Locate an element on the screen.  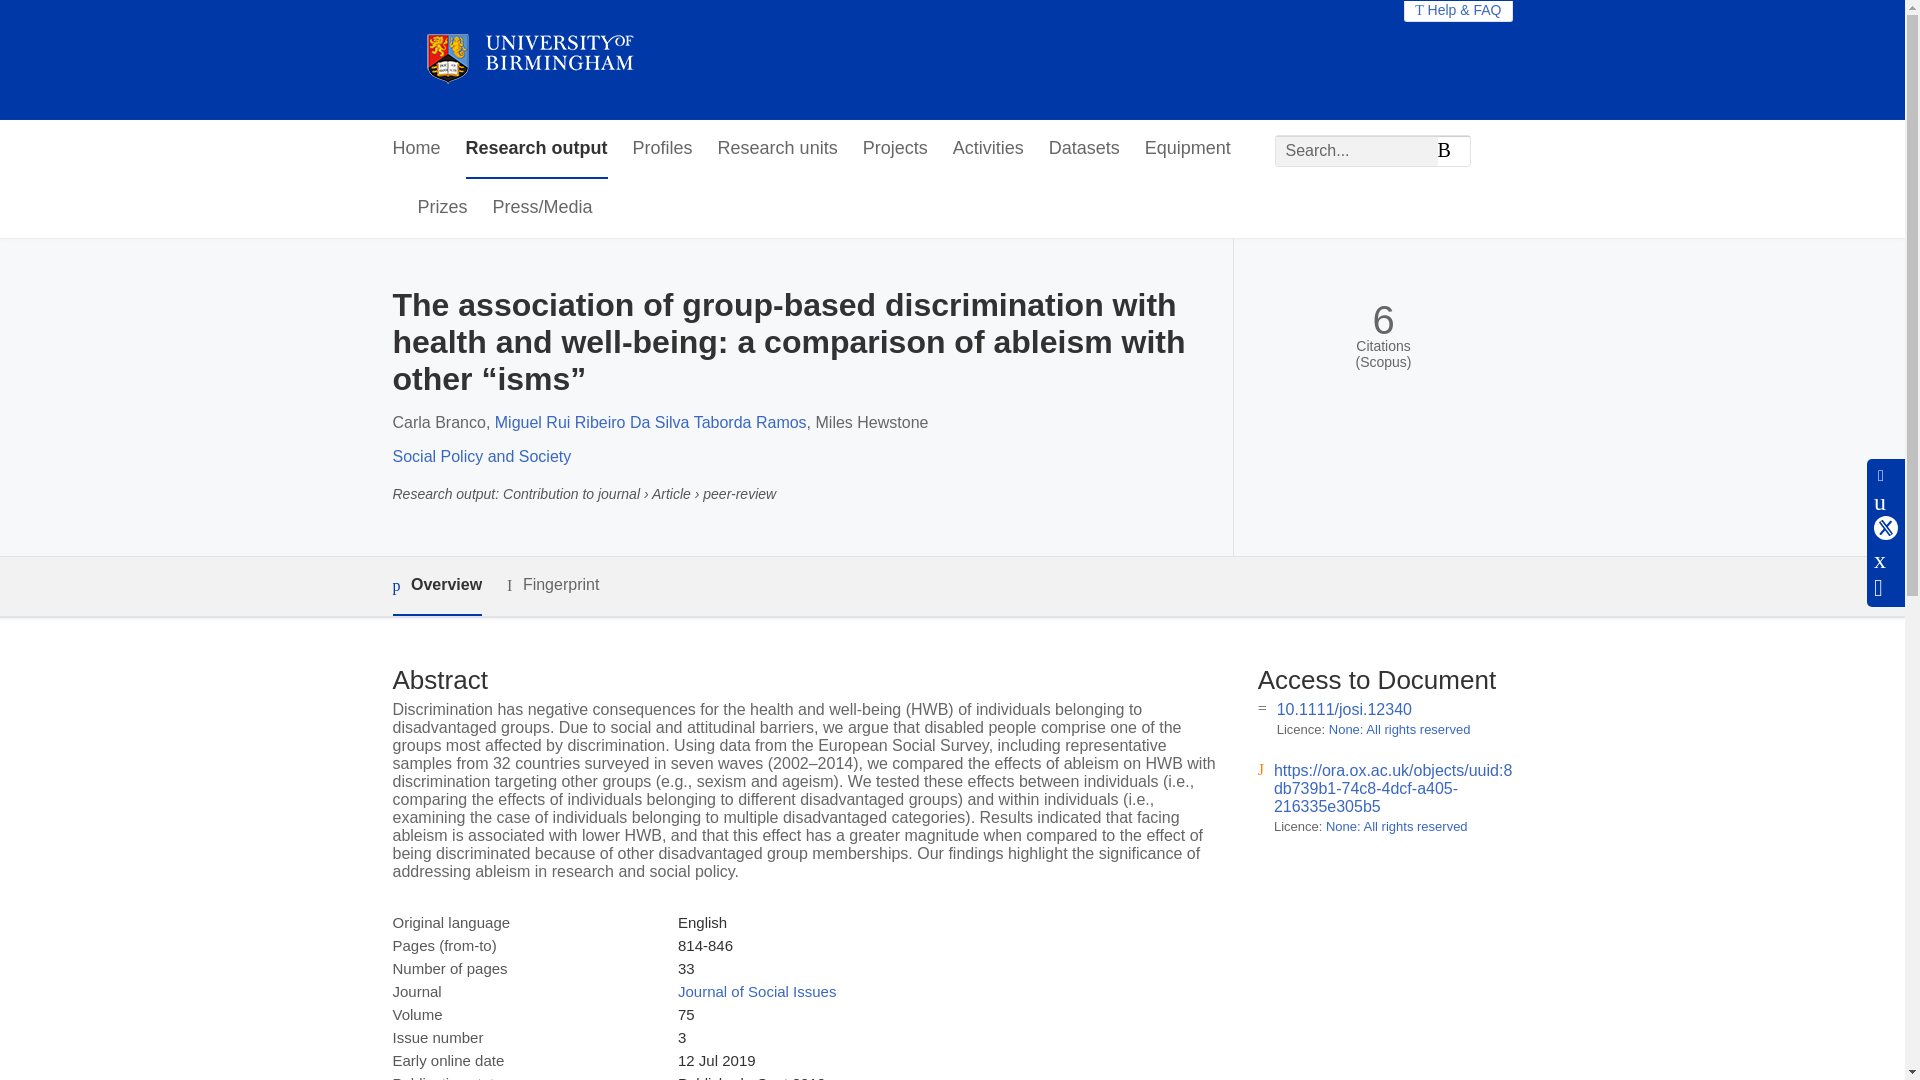
Research output is located at coordinates (537, 149).